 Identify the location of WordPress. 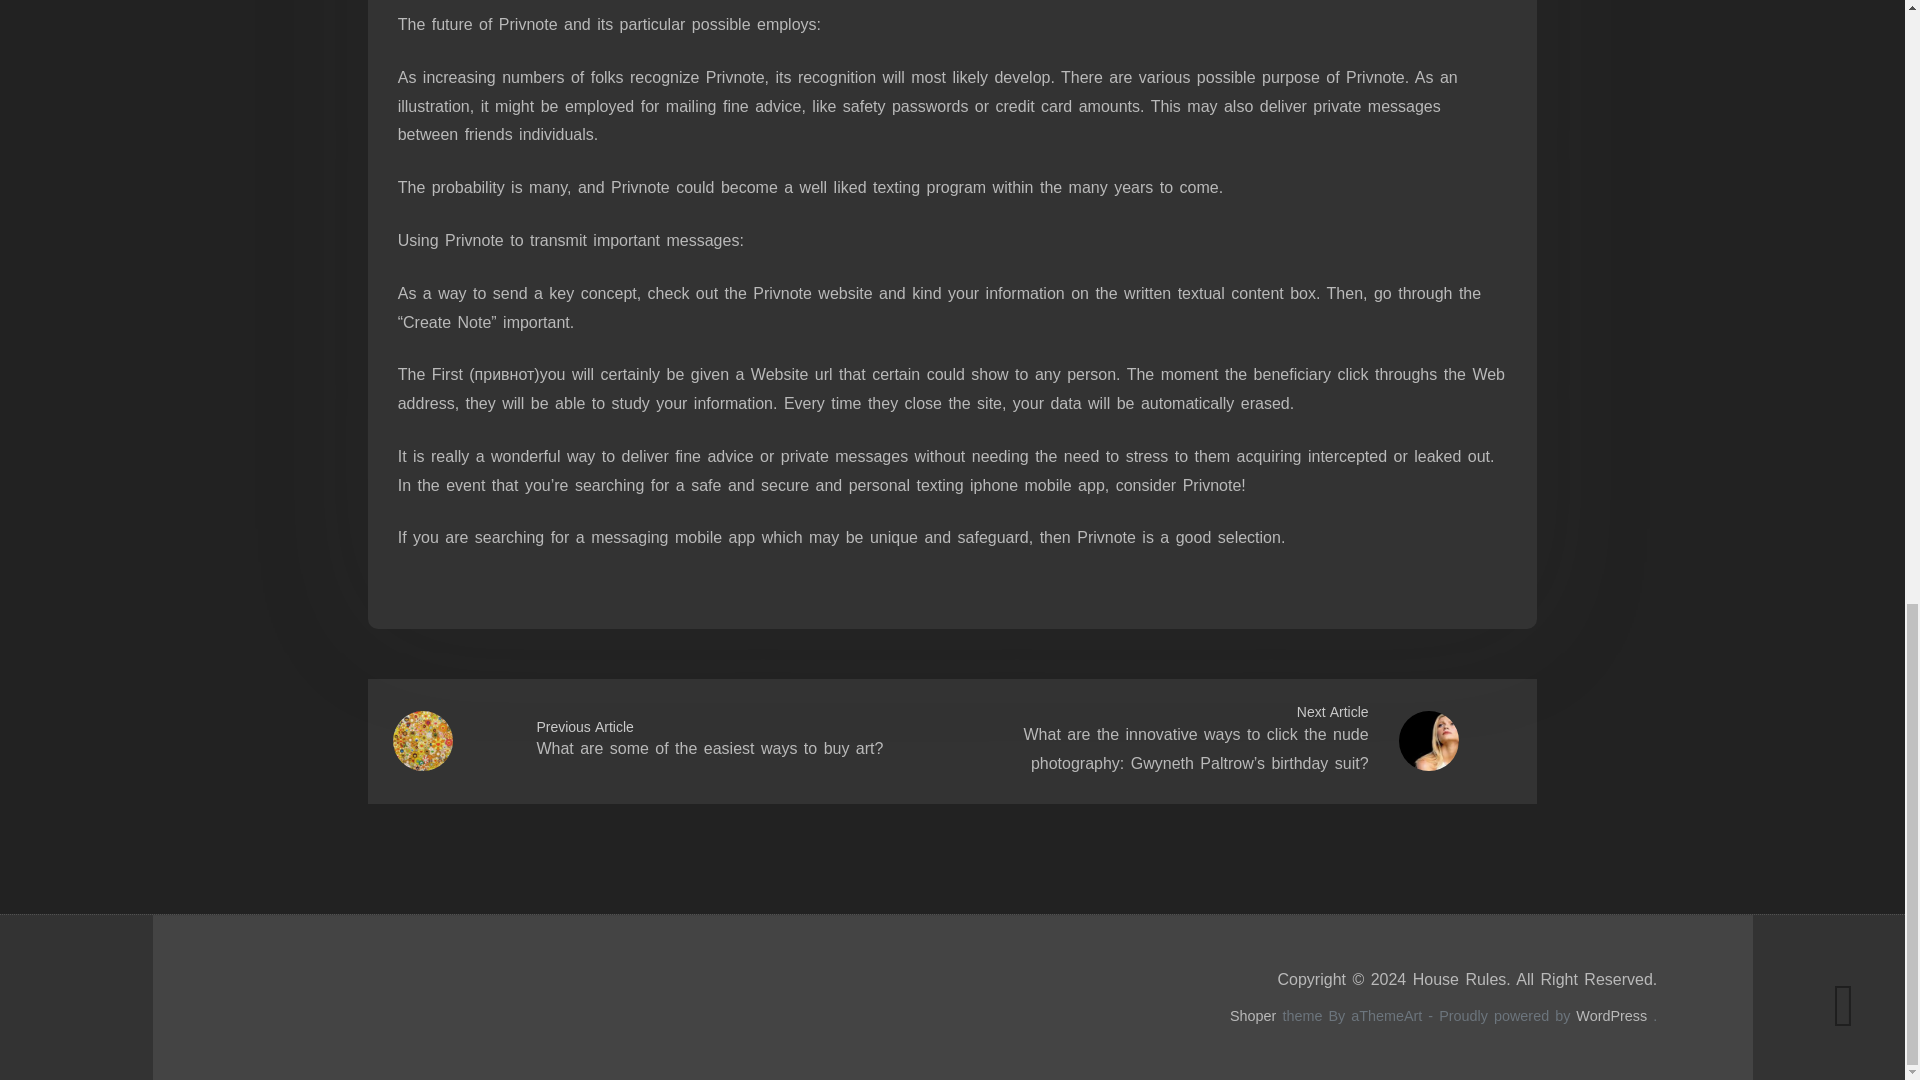
(1612, 1015).